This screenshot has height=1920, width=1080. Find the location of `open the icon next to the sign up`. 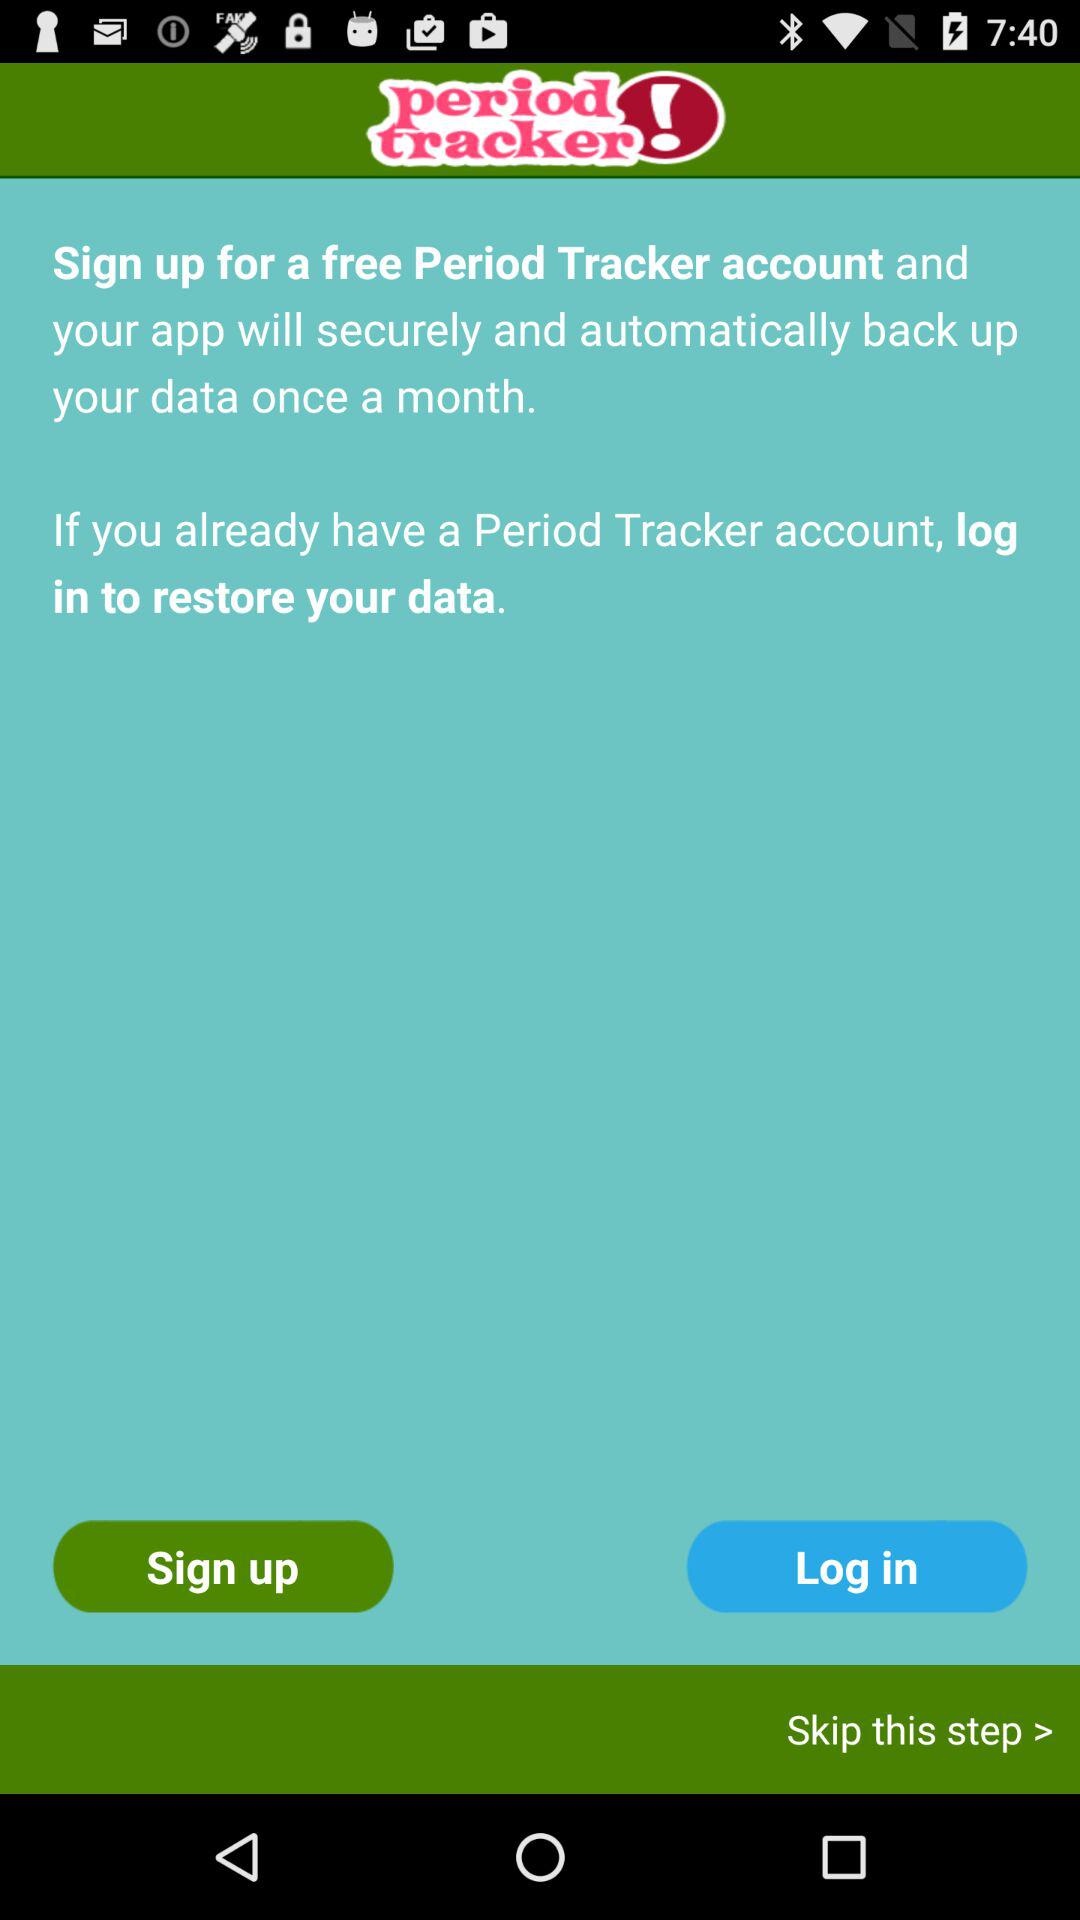

open the icon next to the sign up is located at coordinates (856, 1566).